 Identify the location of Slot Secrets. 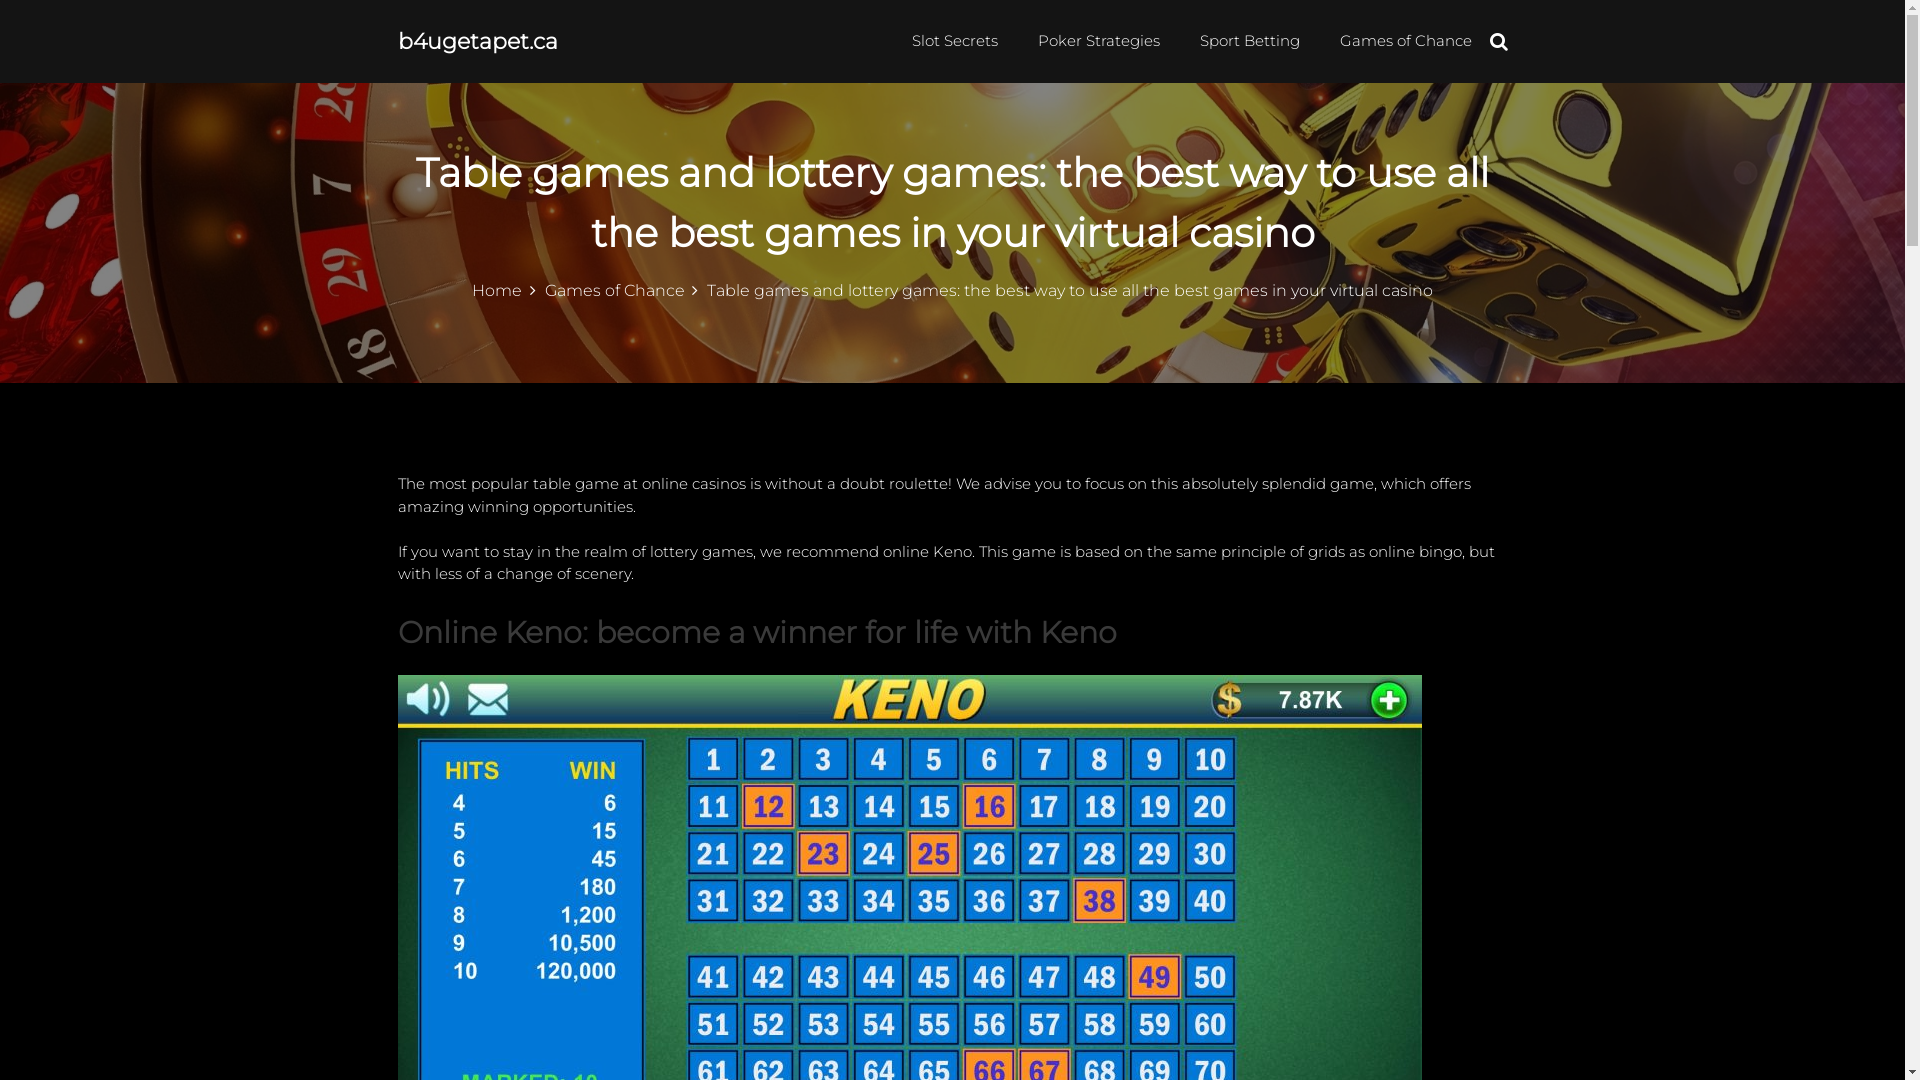
(955, 40).